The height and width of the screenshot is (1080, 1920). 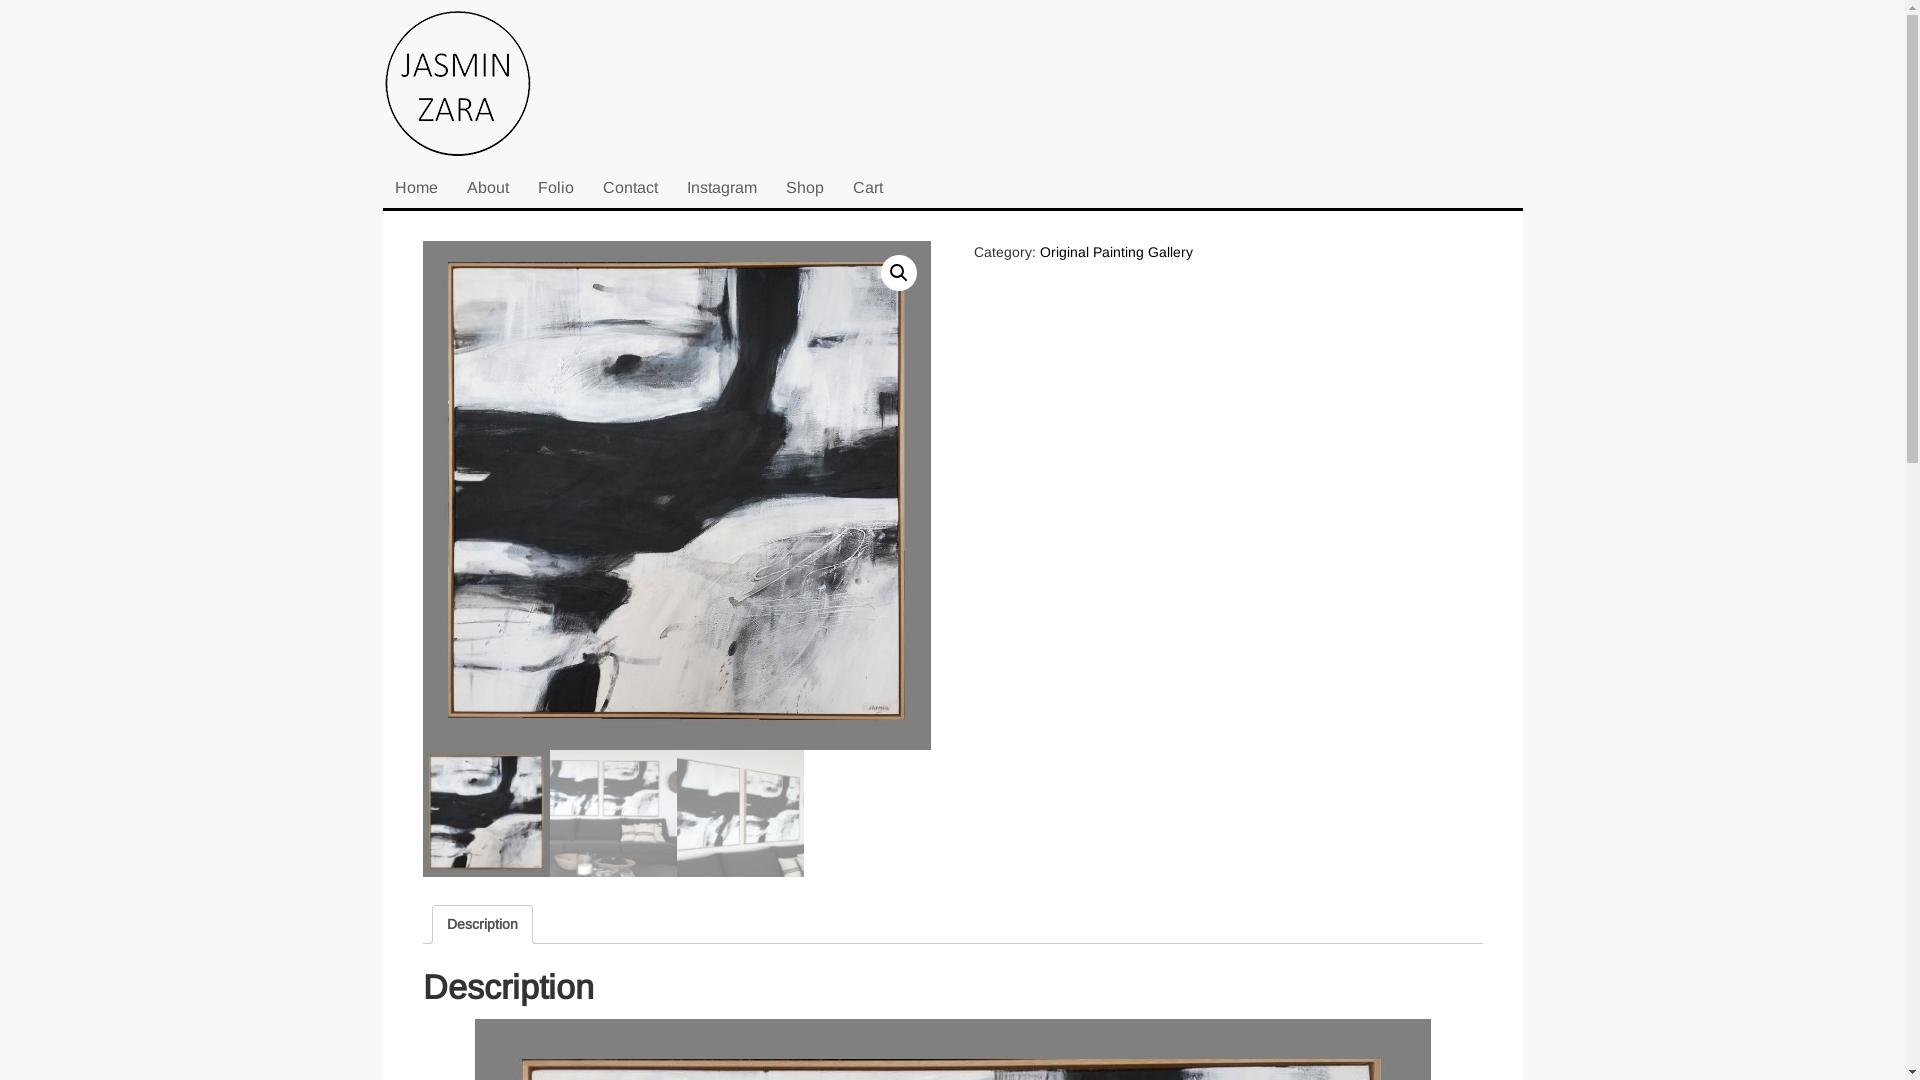 I want to click on Folio, so click(x=556, y=188).